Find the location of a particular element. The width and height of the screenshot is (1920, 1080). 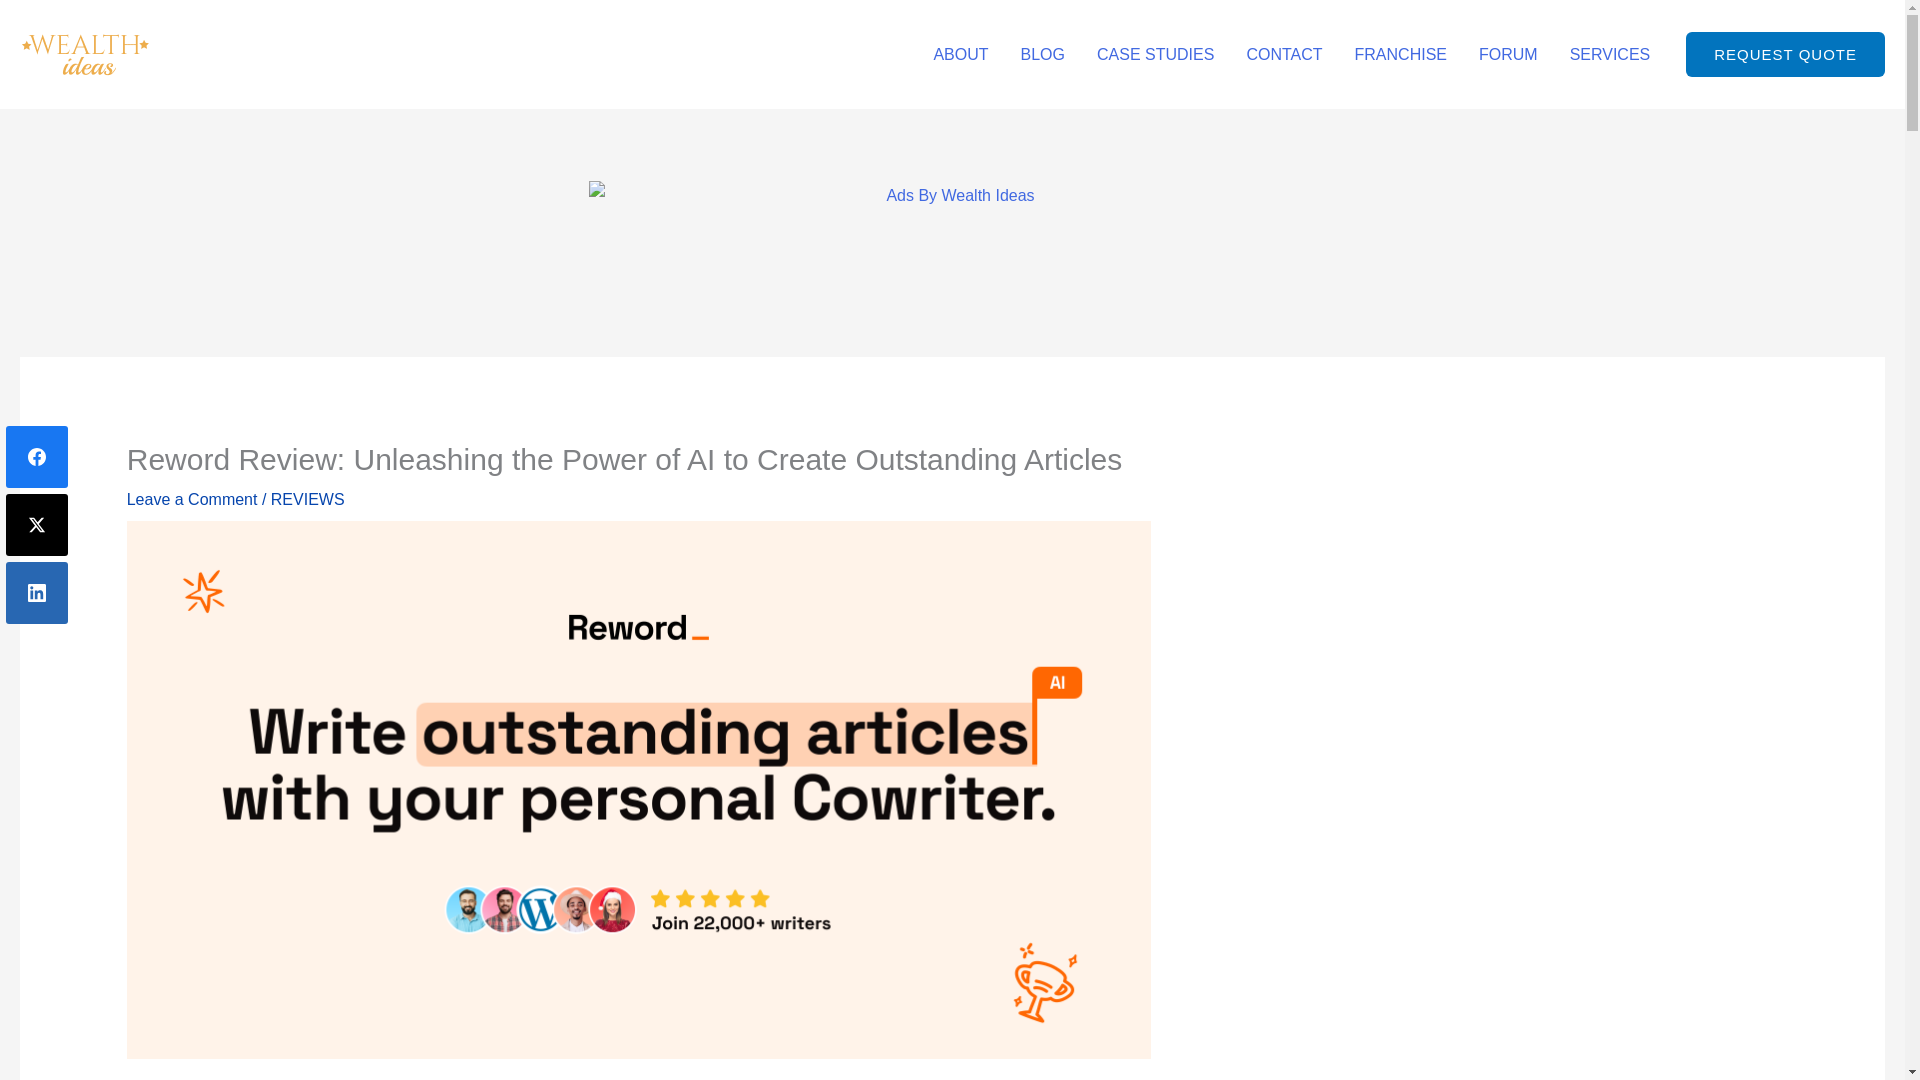

FRANCHISE is located at coordinates (1400, 54).